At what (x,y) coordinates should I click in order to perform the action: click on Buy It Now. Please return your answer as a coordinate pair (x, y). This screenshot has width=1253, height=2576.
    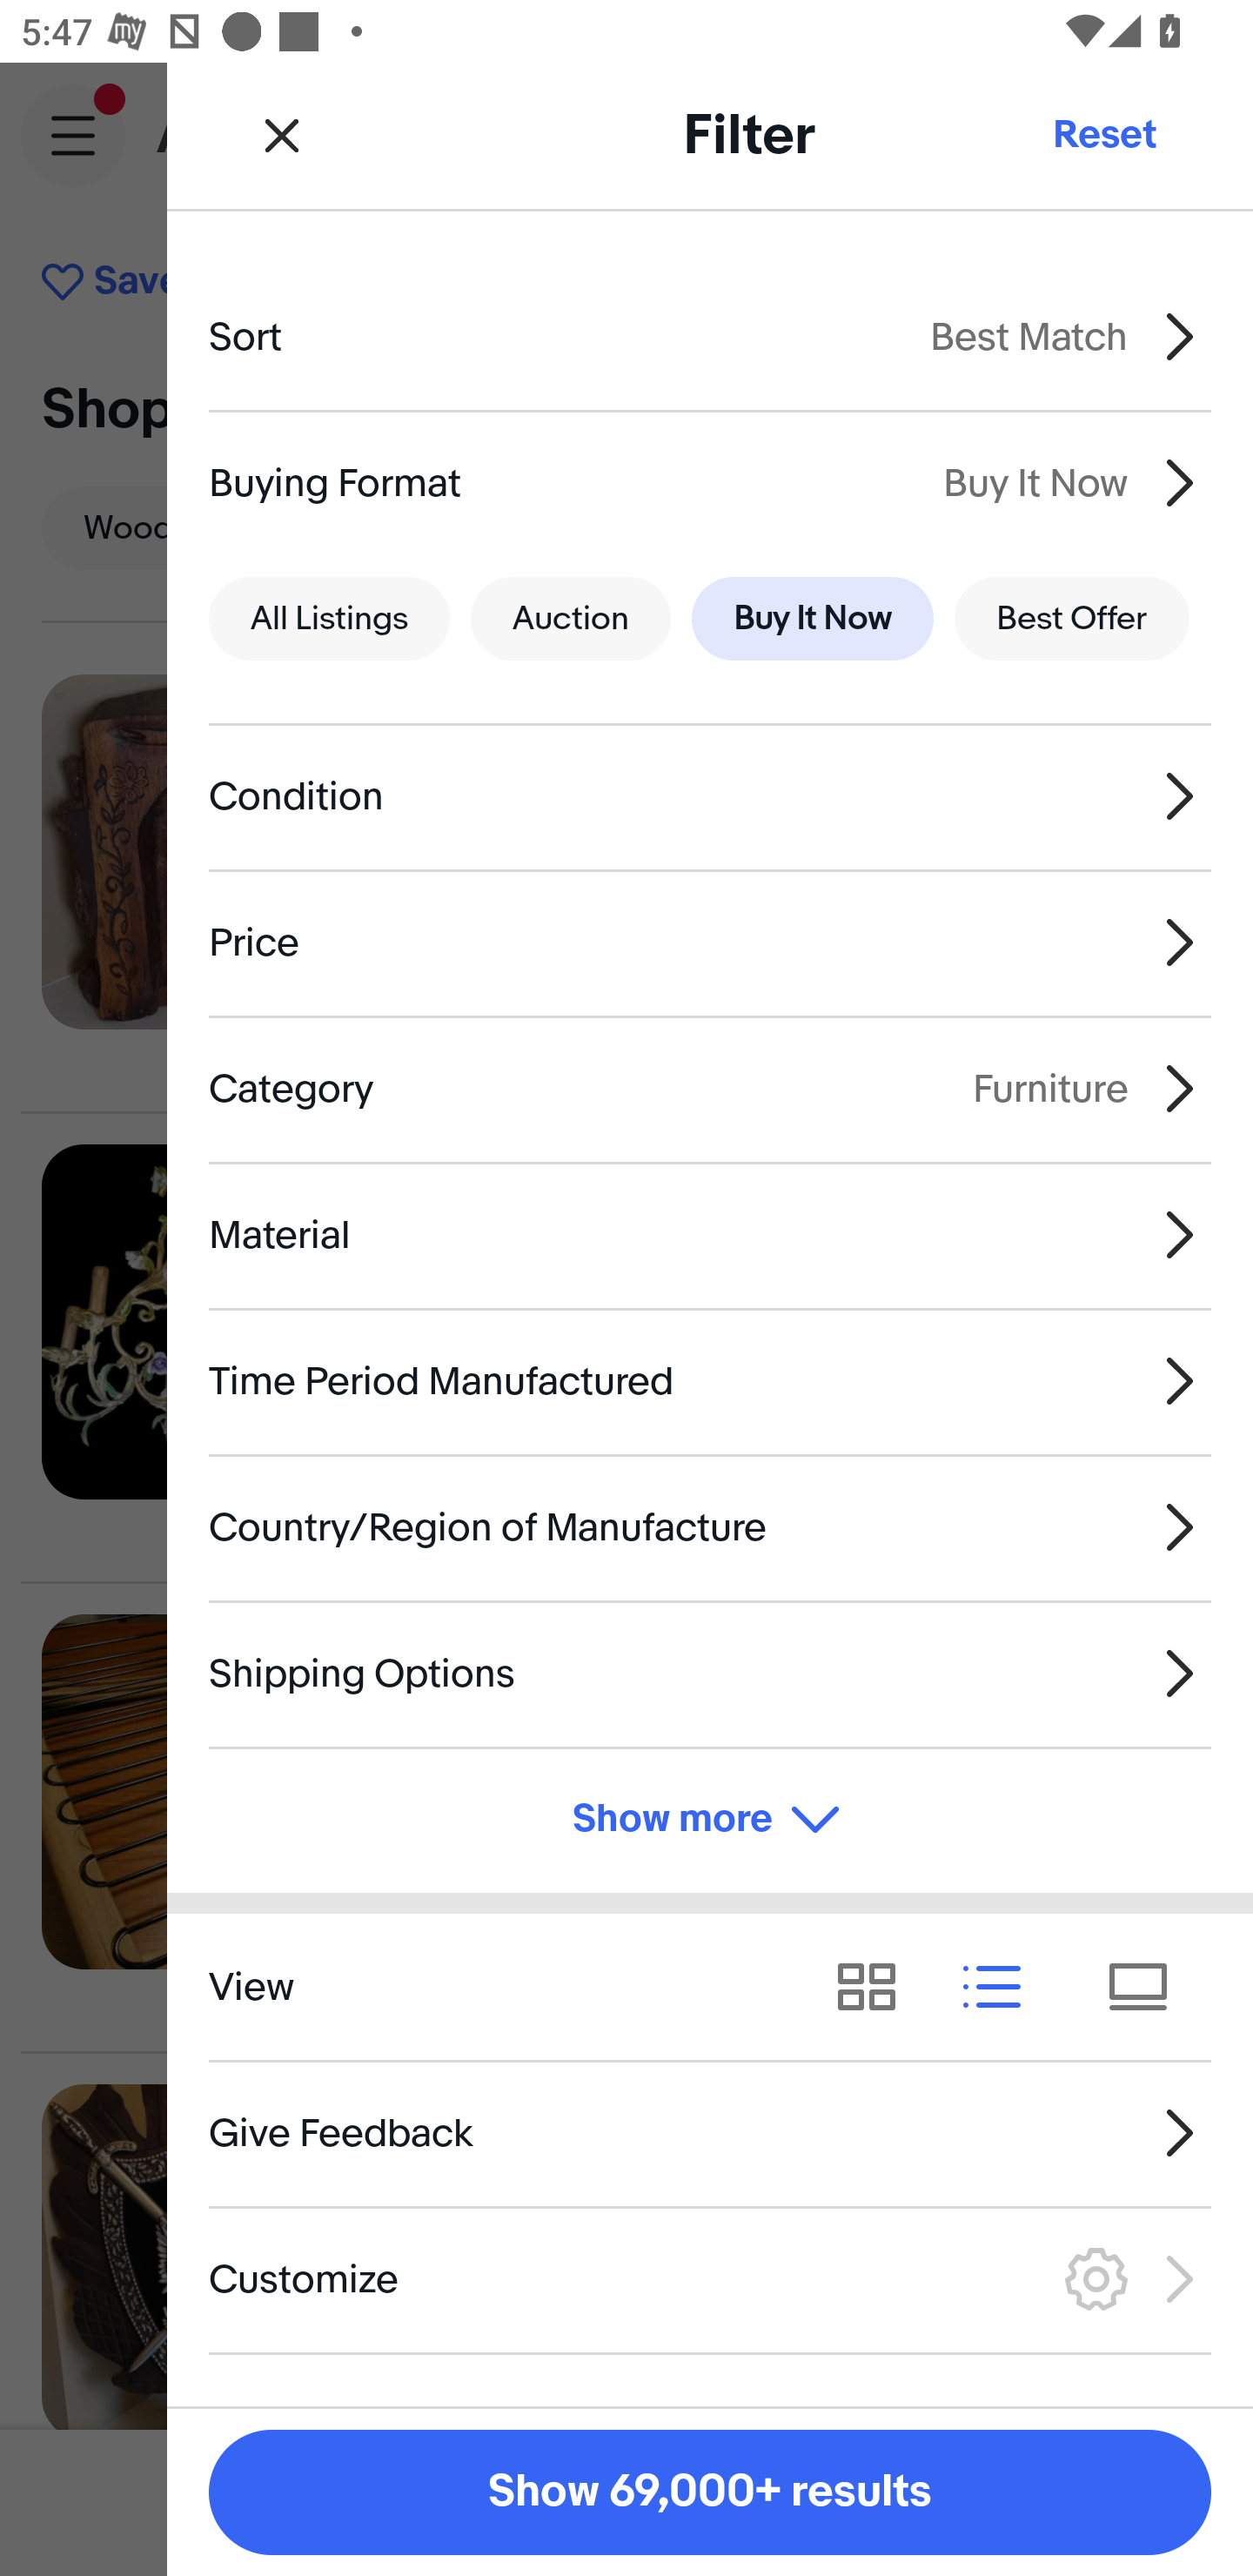
    Looking at the image, I should click on (812, 620).